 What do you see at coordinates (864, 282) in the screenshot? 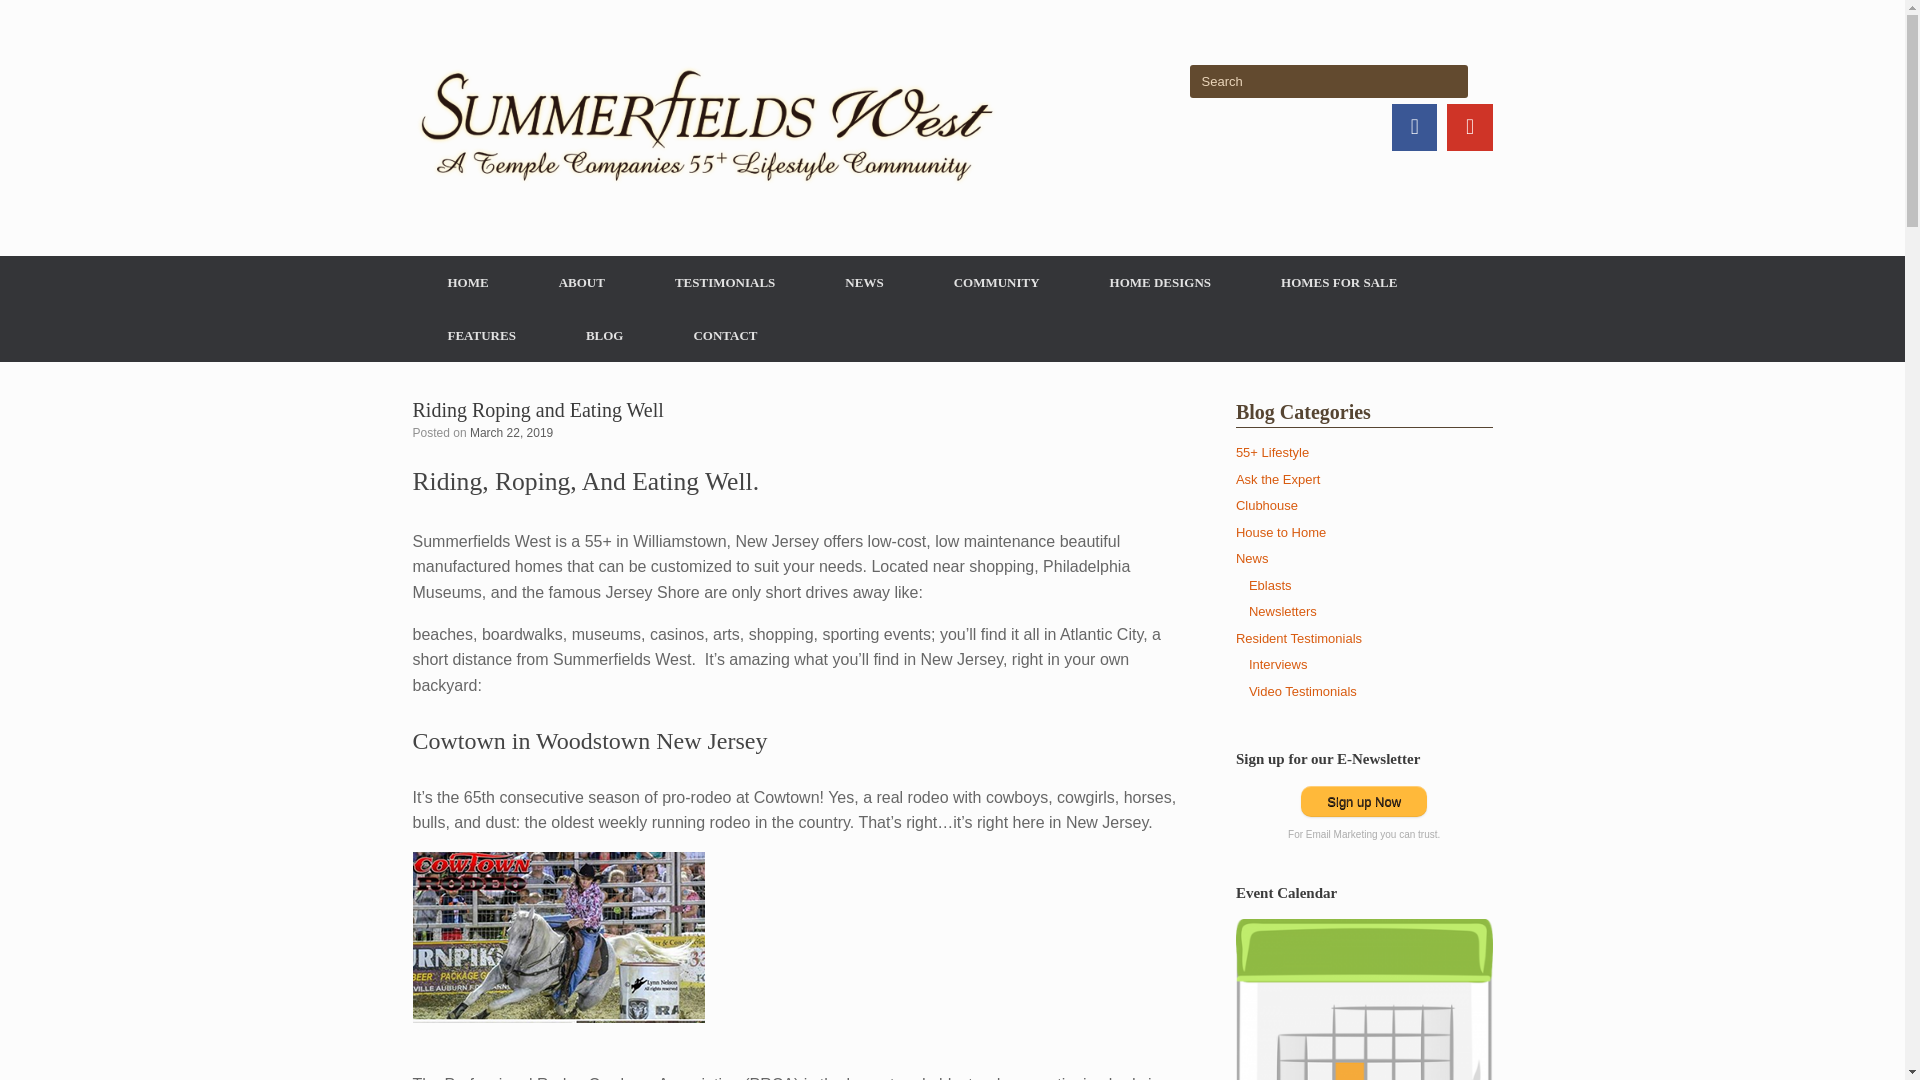
I see `NEWS` at bounding box center [864, 282].